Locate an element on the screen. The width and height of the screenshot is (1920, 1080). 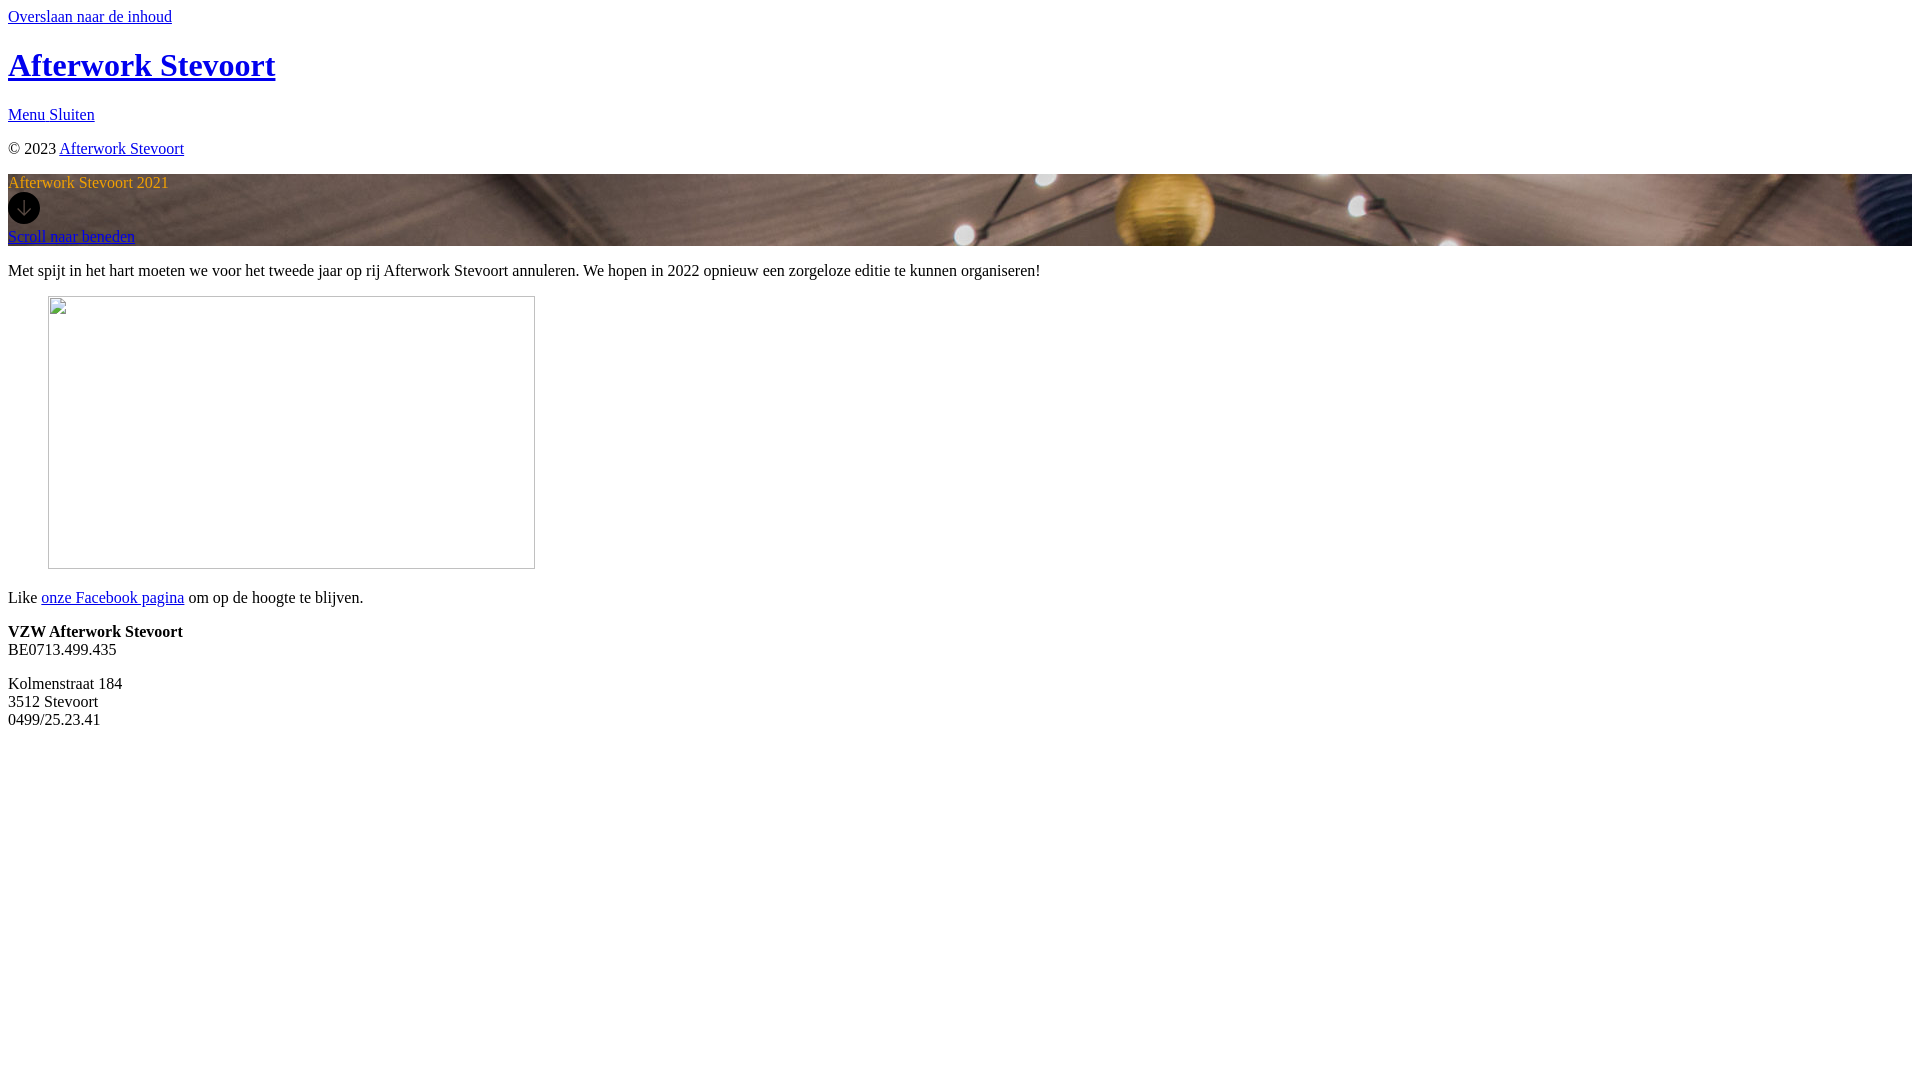
Afterwork Stevoort is located at coordinates (142, 65).